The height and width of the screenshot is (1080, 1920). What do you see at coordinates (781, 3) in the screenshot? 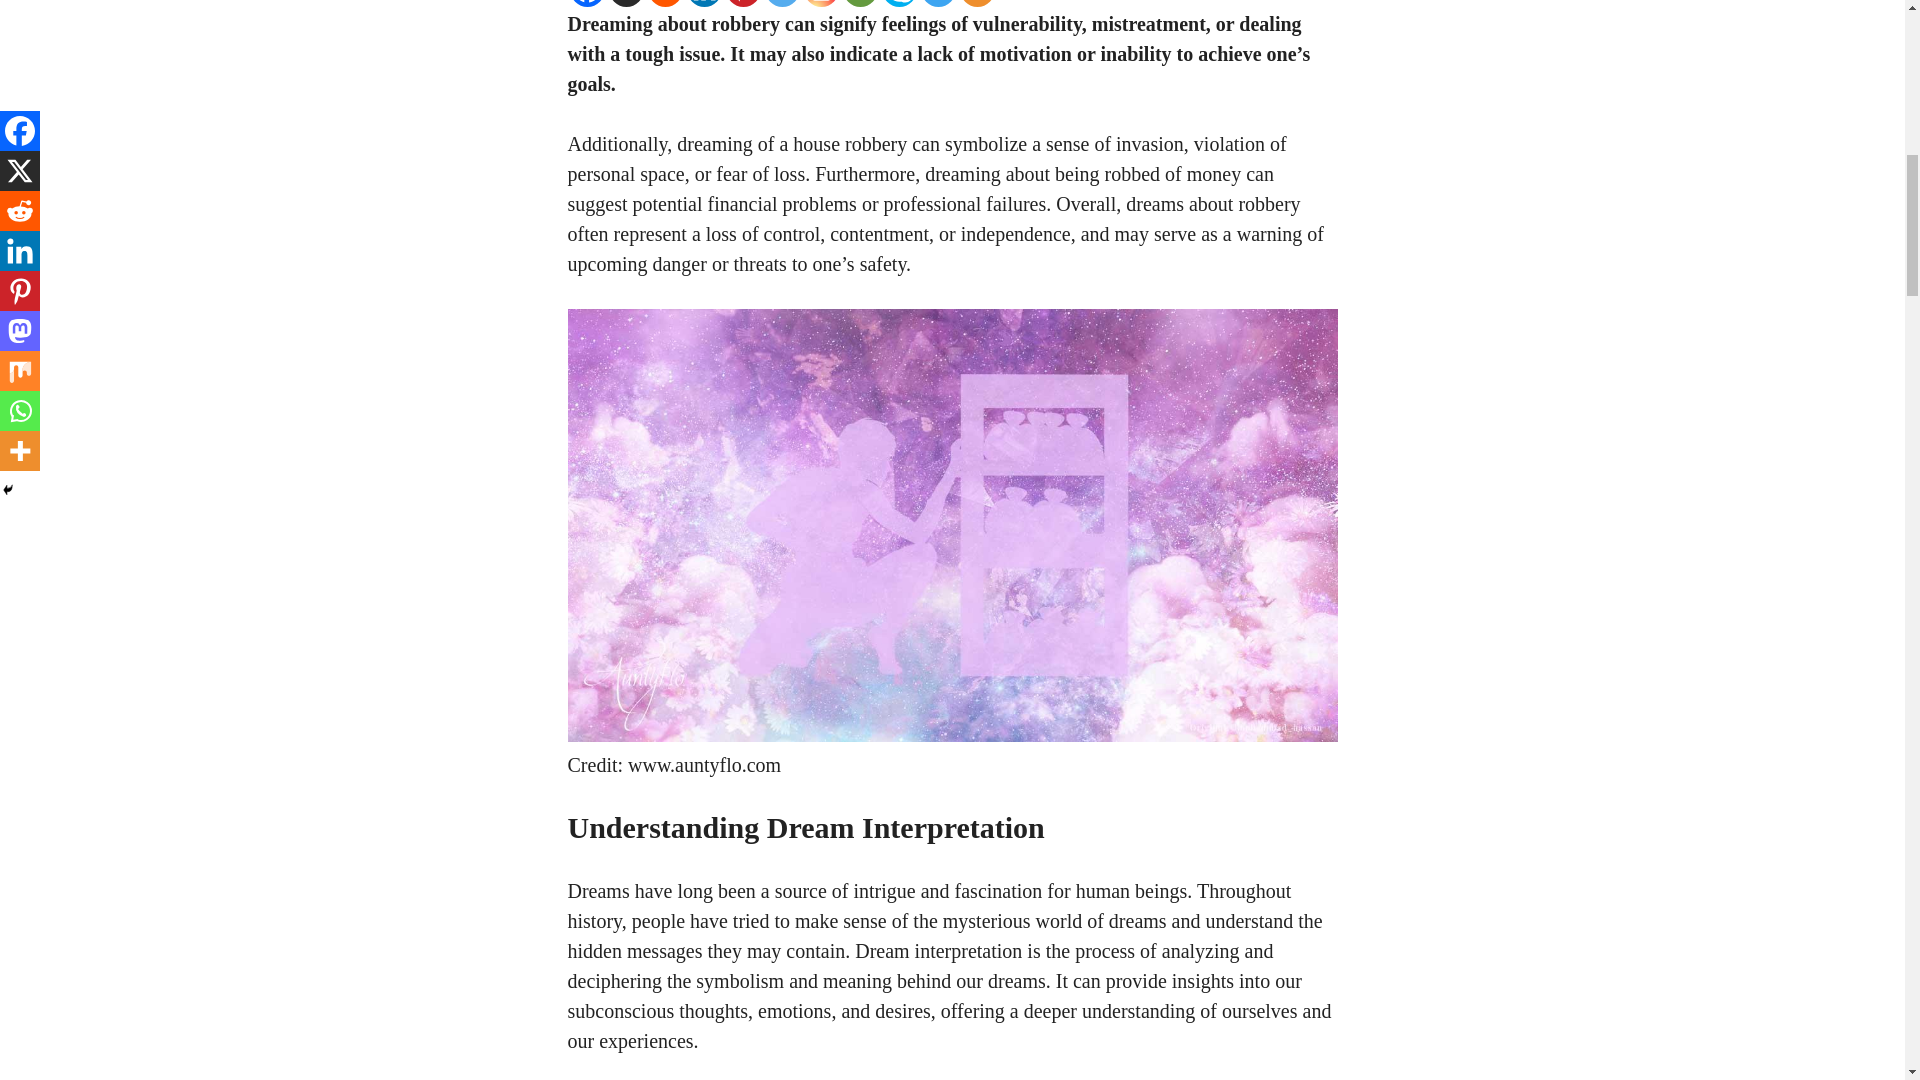
I see `Twitter` at bounding box center [781, 3].